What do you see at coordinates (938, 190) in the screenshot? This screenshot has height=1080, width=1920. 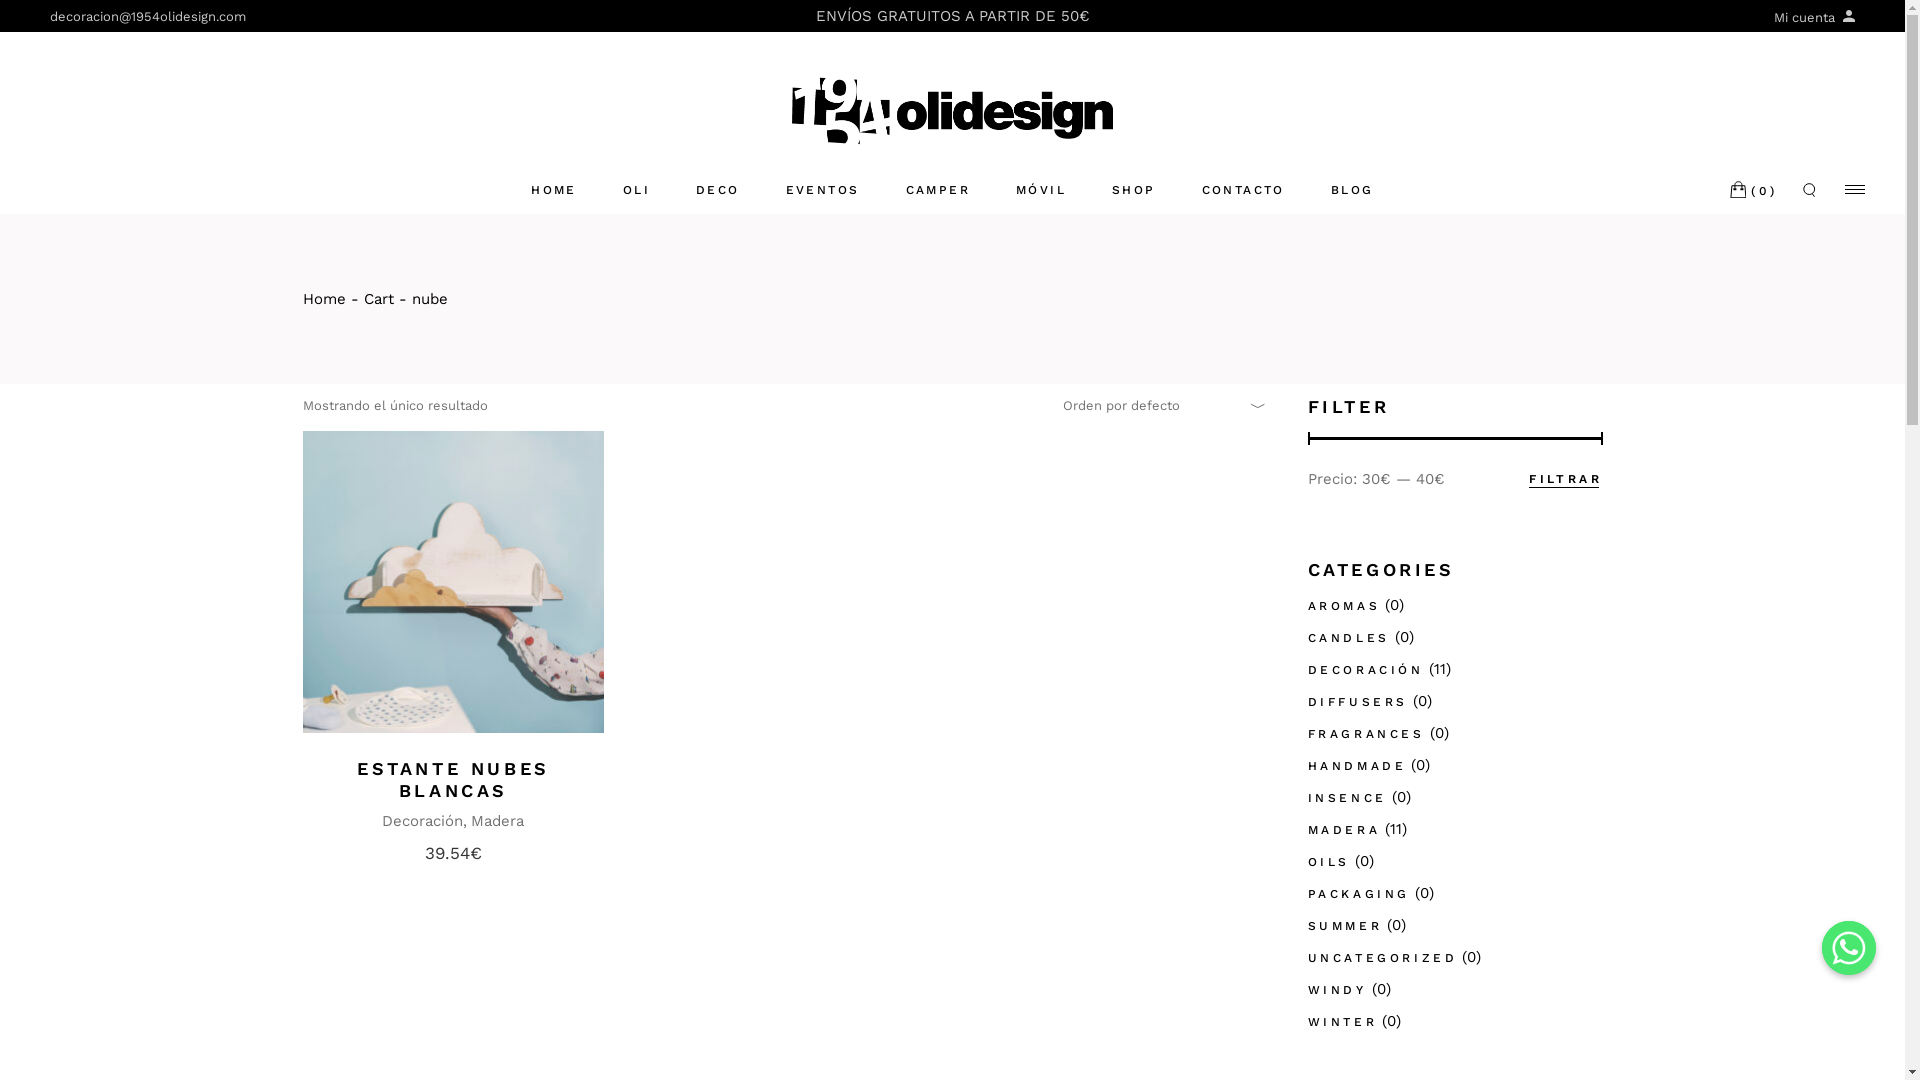 I see `CAMPER` at bounding box center [938, 190].